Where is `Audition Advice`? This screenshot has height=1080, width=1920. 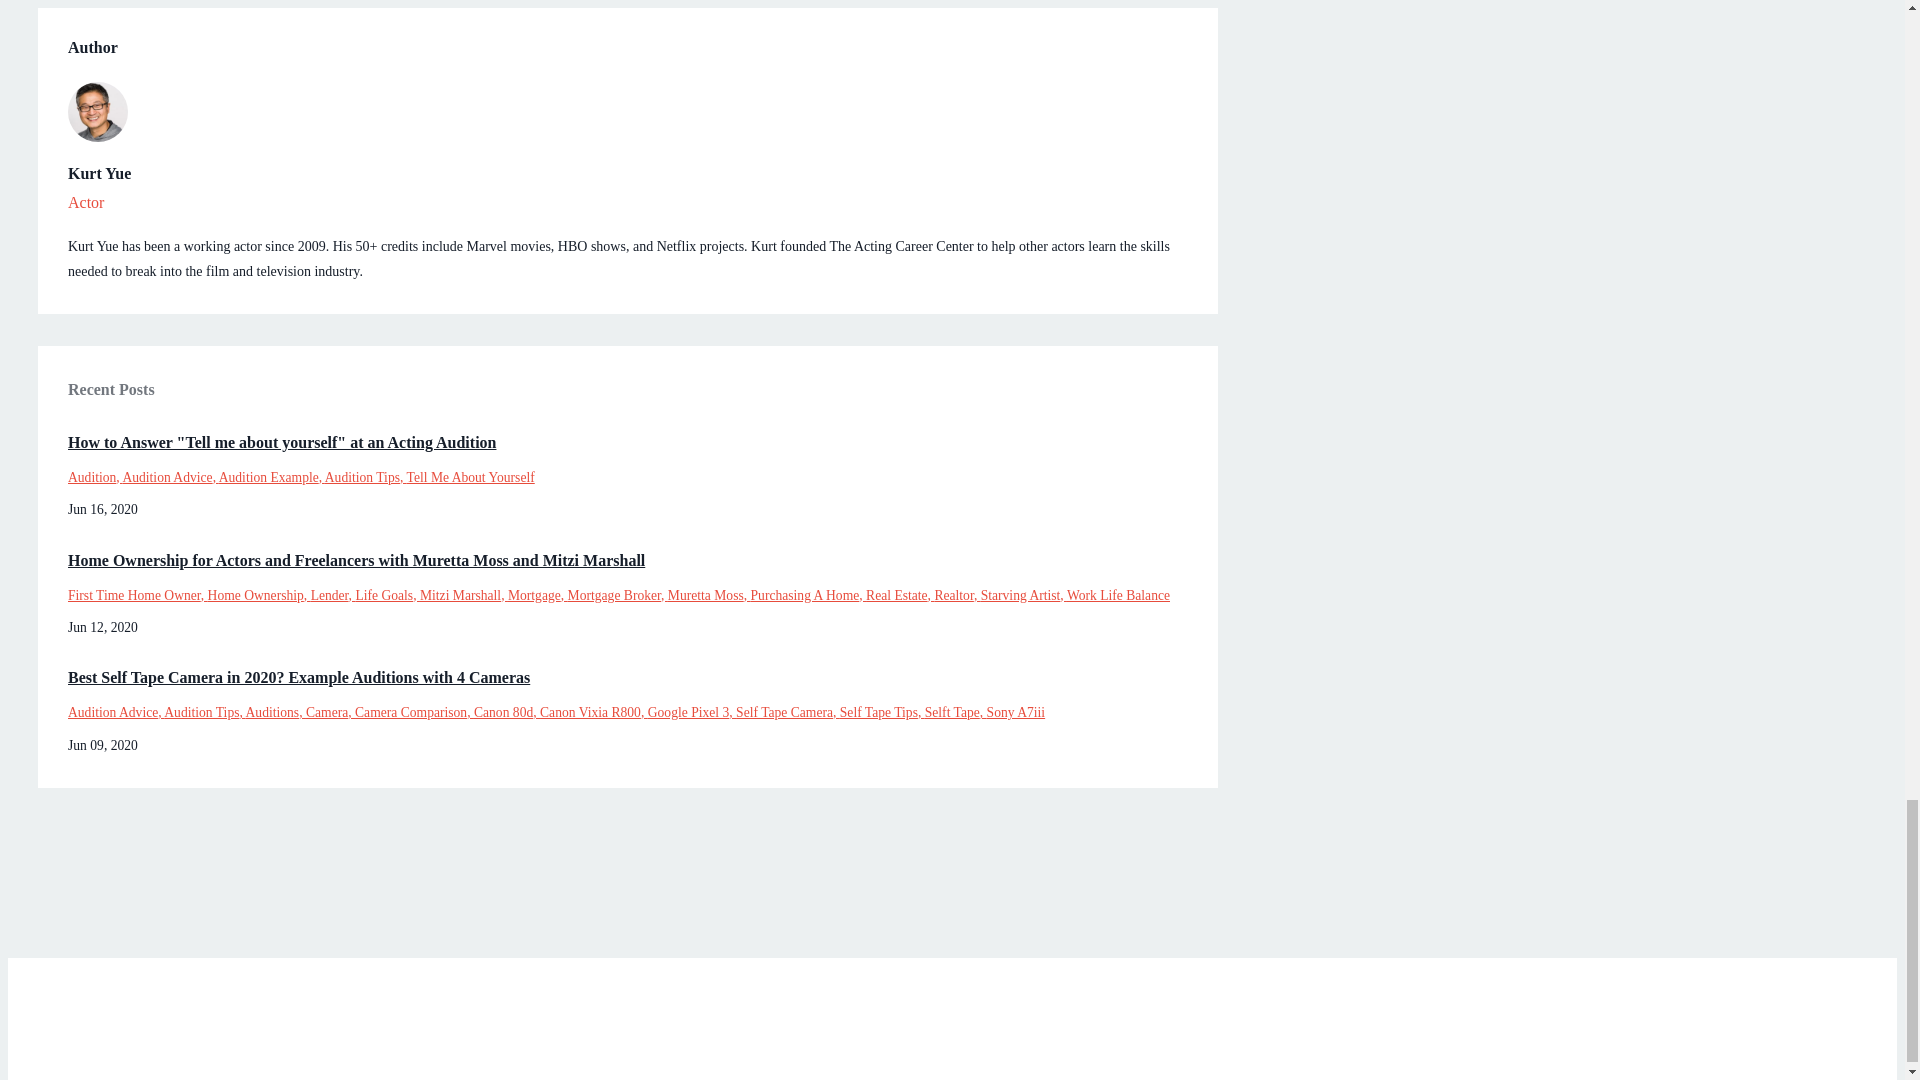
Audition Advice is located at coordinates (170, 476).